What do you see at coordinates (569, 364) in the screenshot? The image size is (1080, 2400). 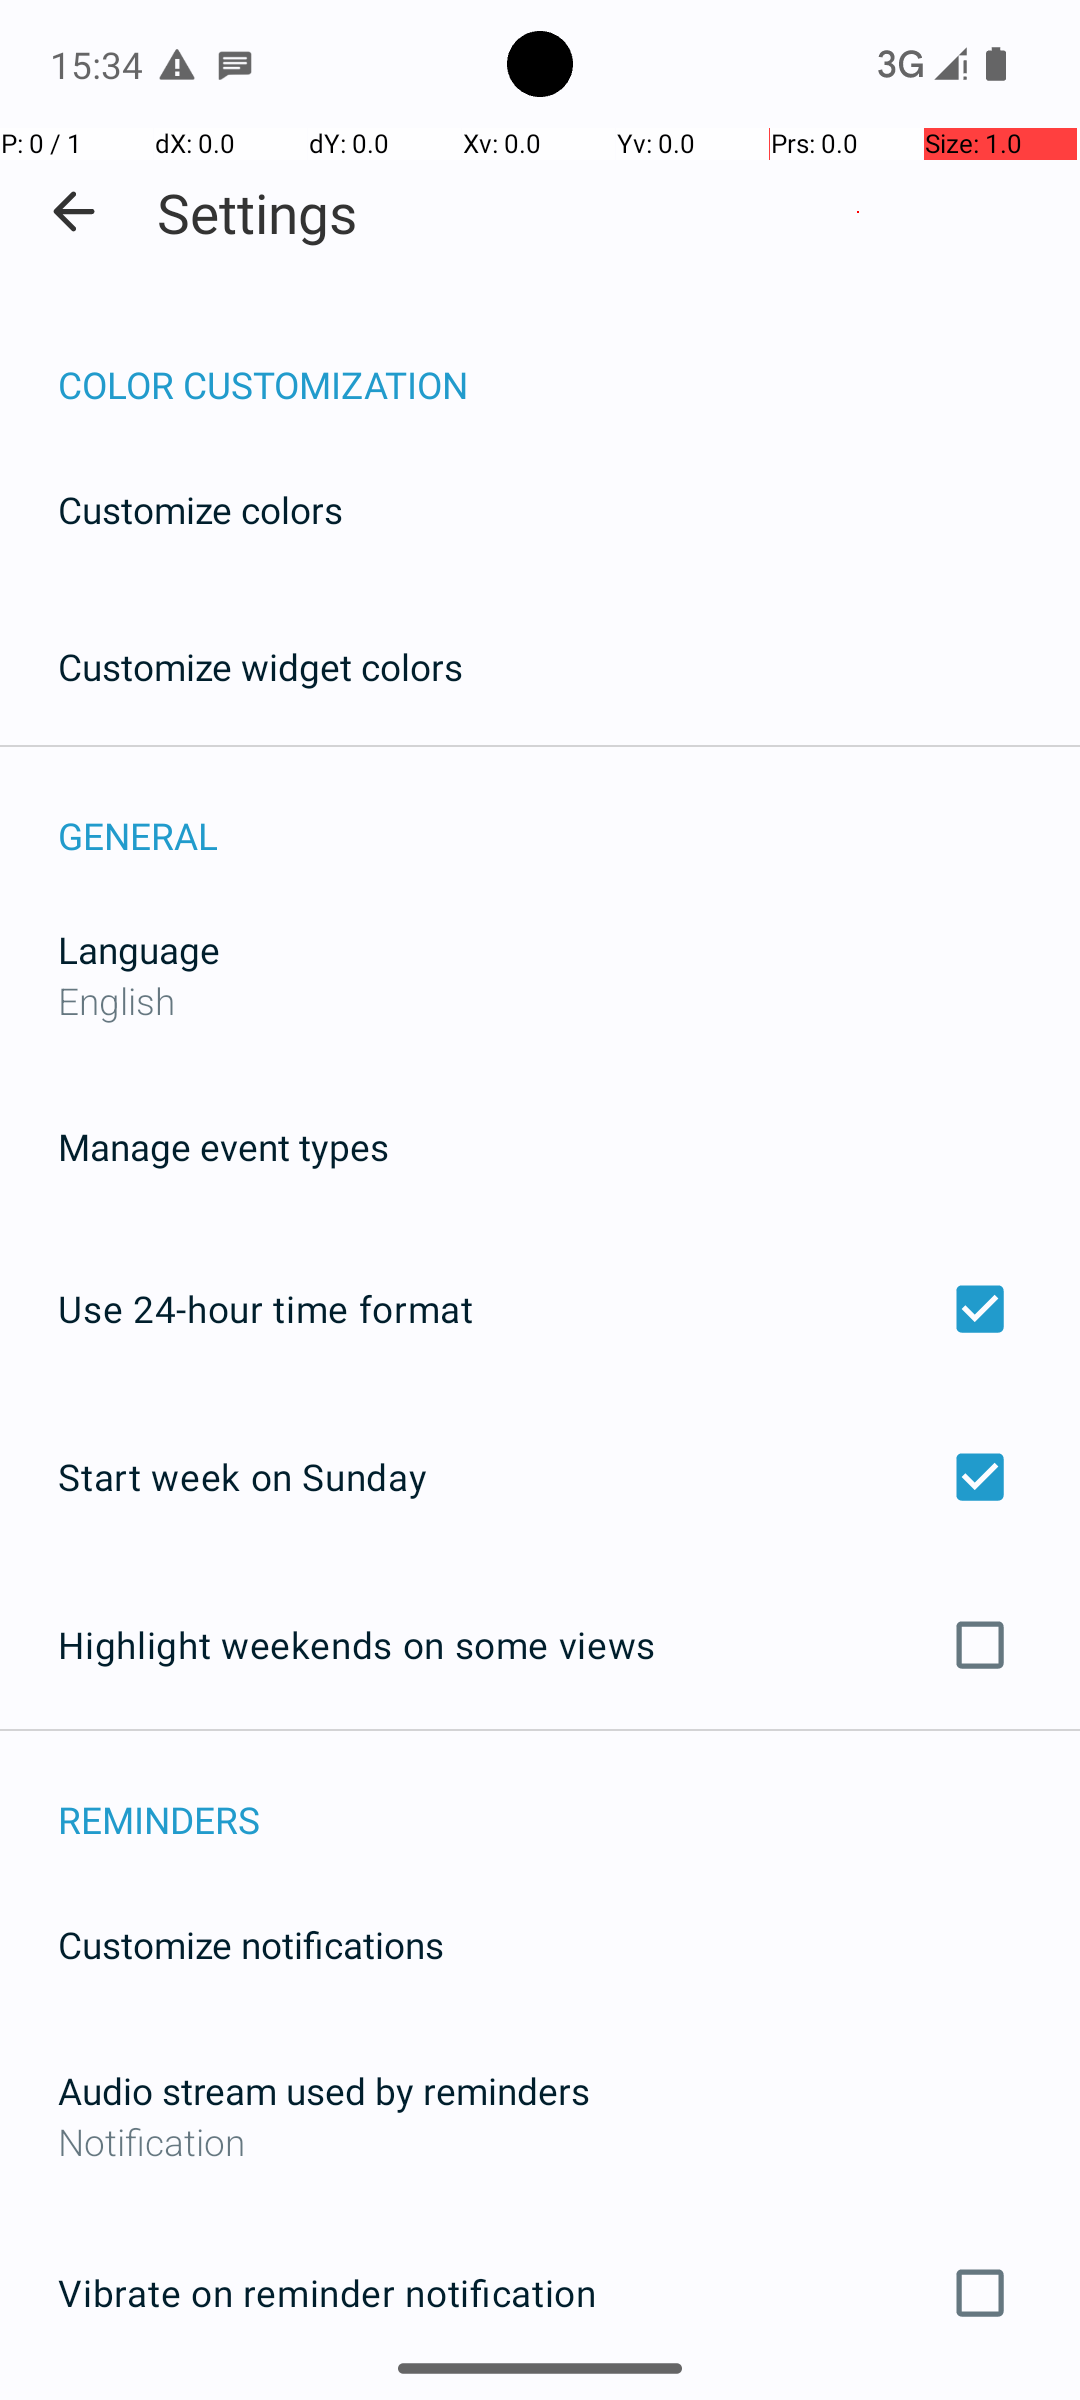 I see `COLOR CUSTOMIZATION` at bounding box center [569, 364].